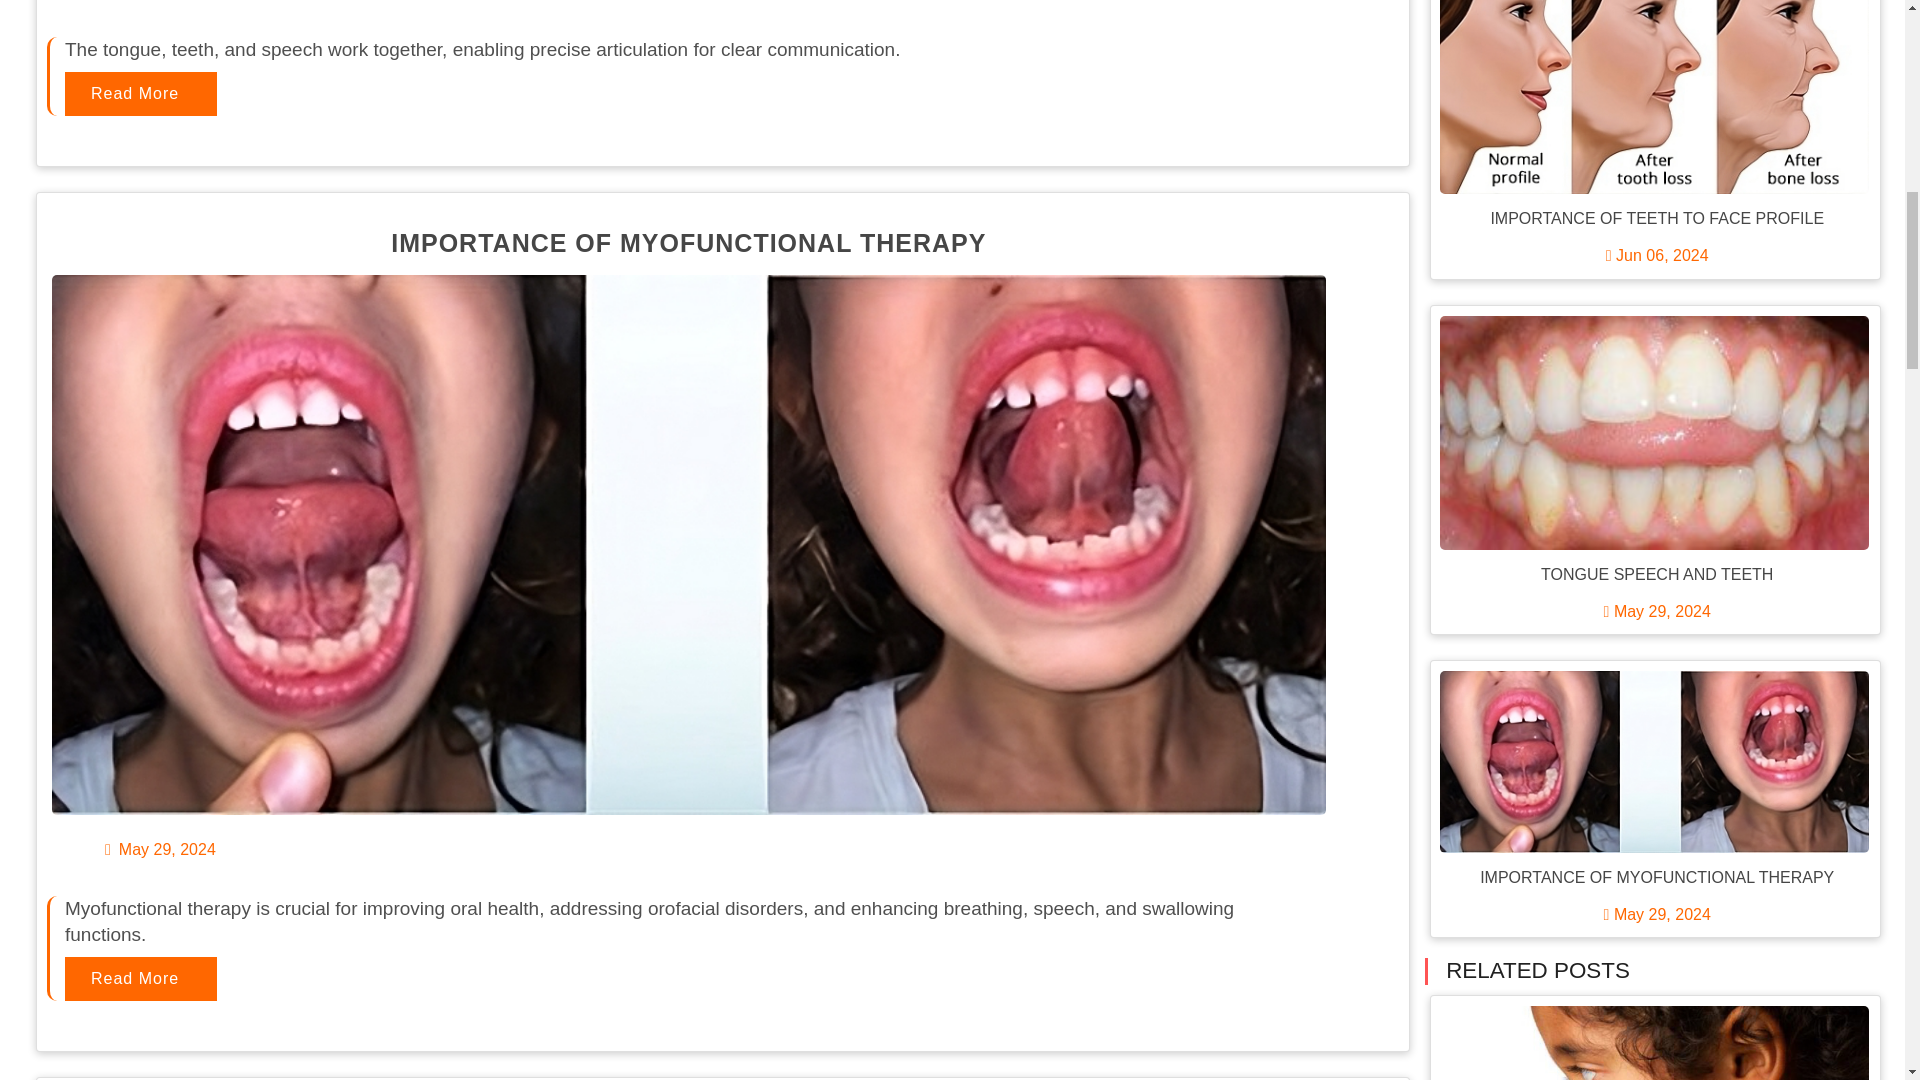  I want to click on IMPORTANCE OF MYOFUNCTIONAL THERAPY, so click(688, 242).